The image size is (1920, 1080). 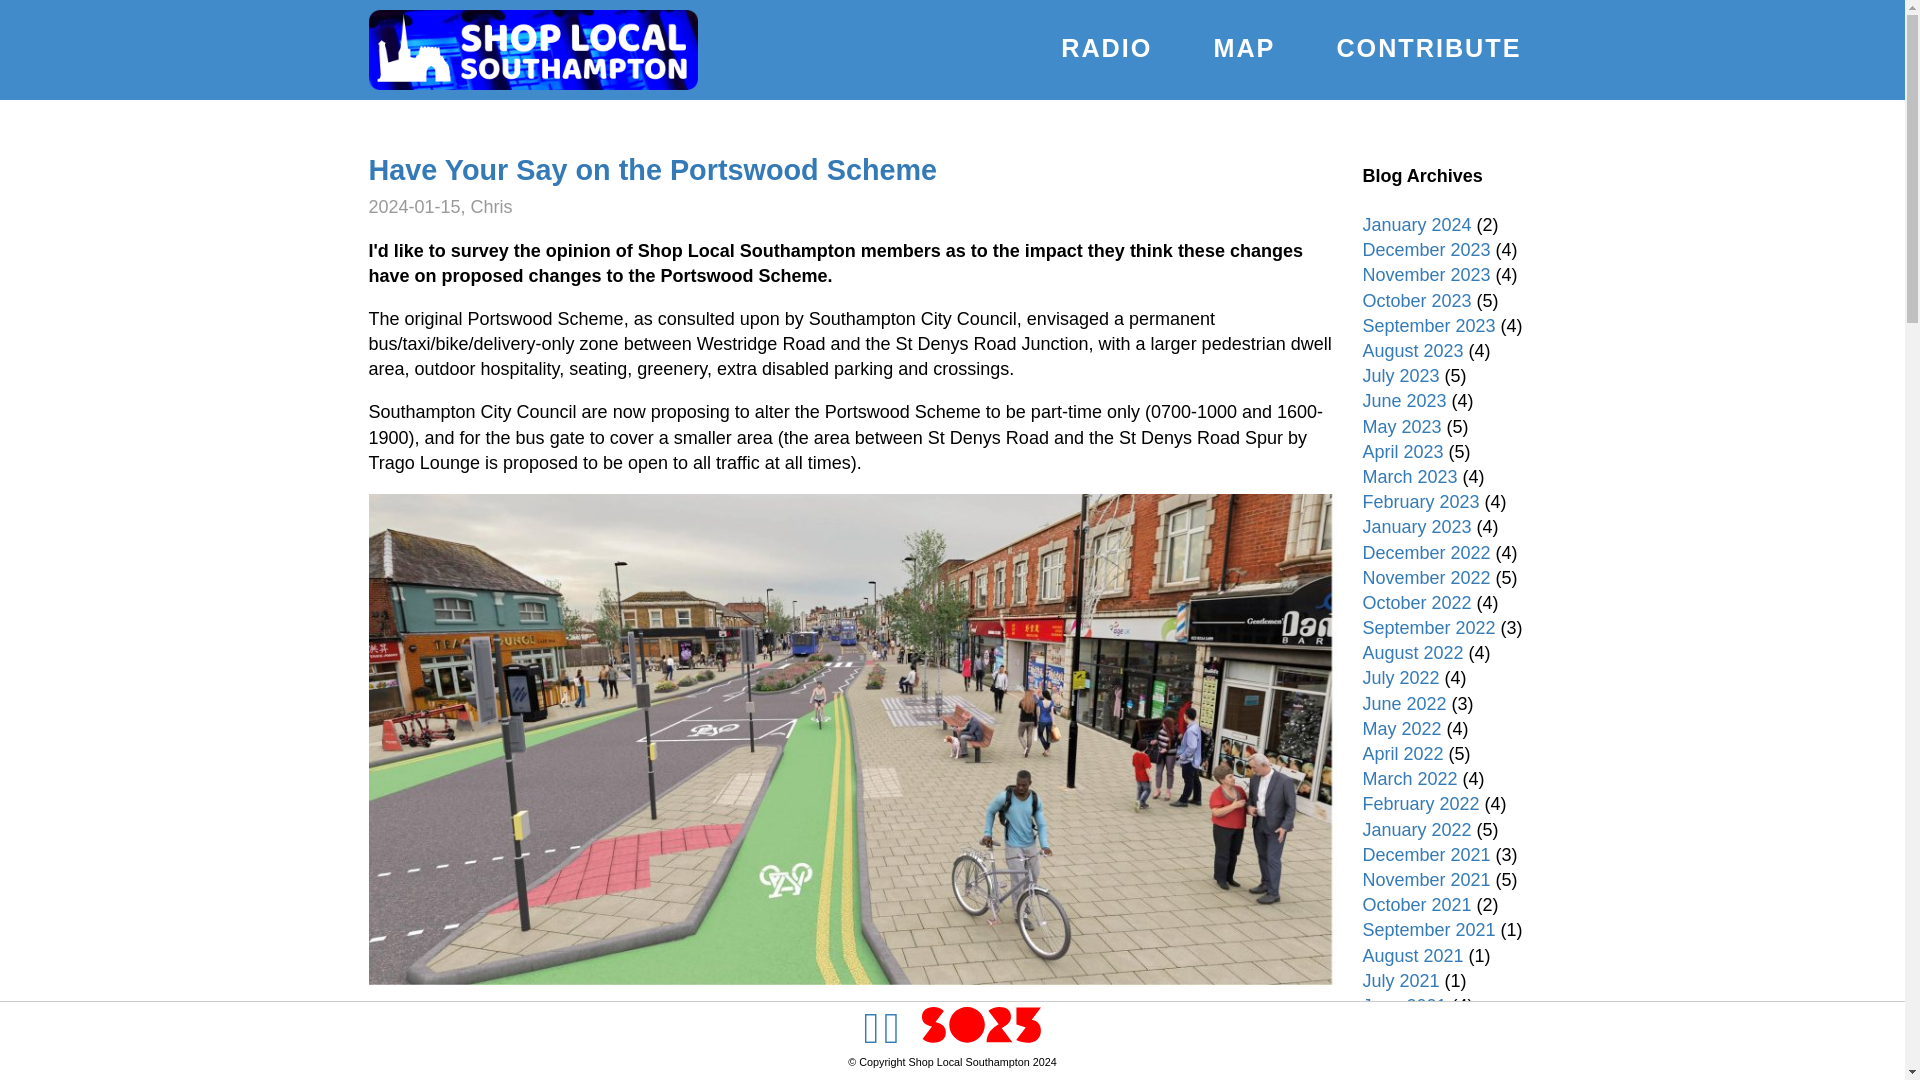 I want to click on July 2023, so click(x=1400, y=376).